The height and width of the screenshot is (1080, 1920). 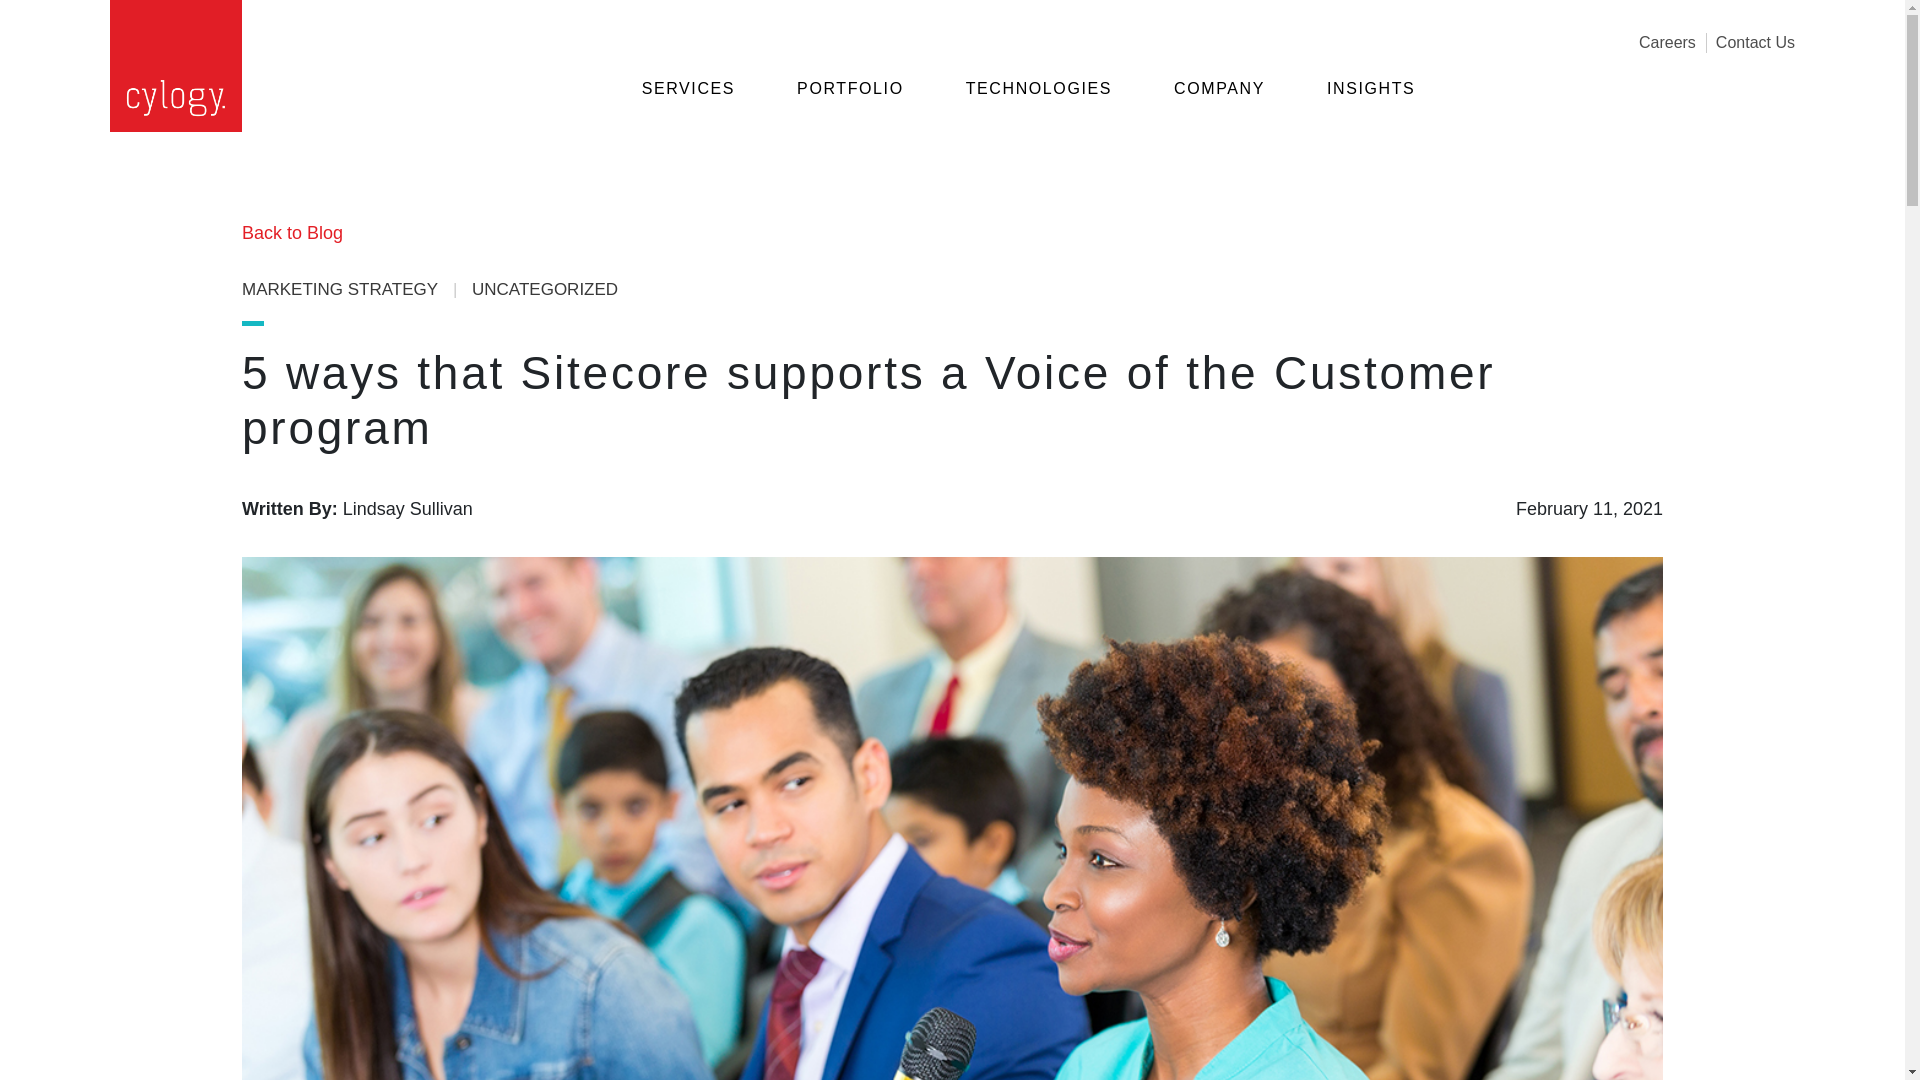 What do you see at coordinates (850, 98) in the screenshot?
I see `PORTFOLIO` at bounding box center [850, 98].